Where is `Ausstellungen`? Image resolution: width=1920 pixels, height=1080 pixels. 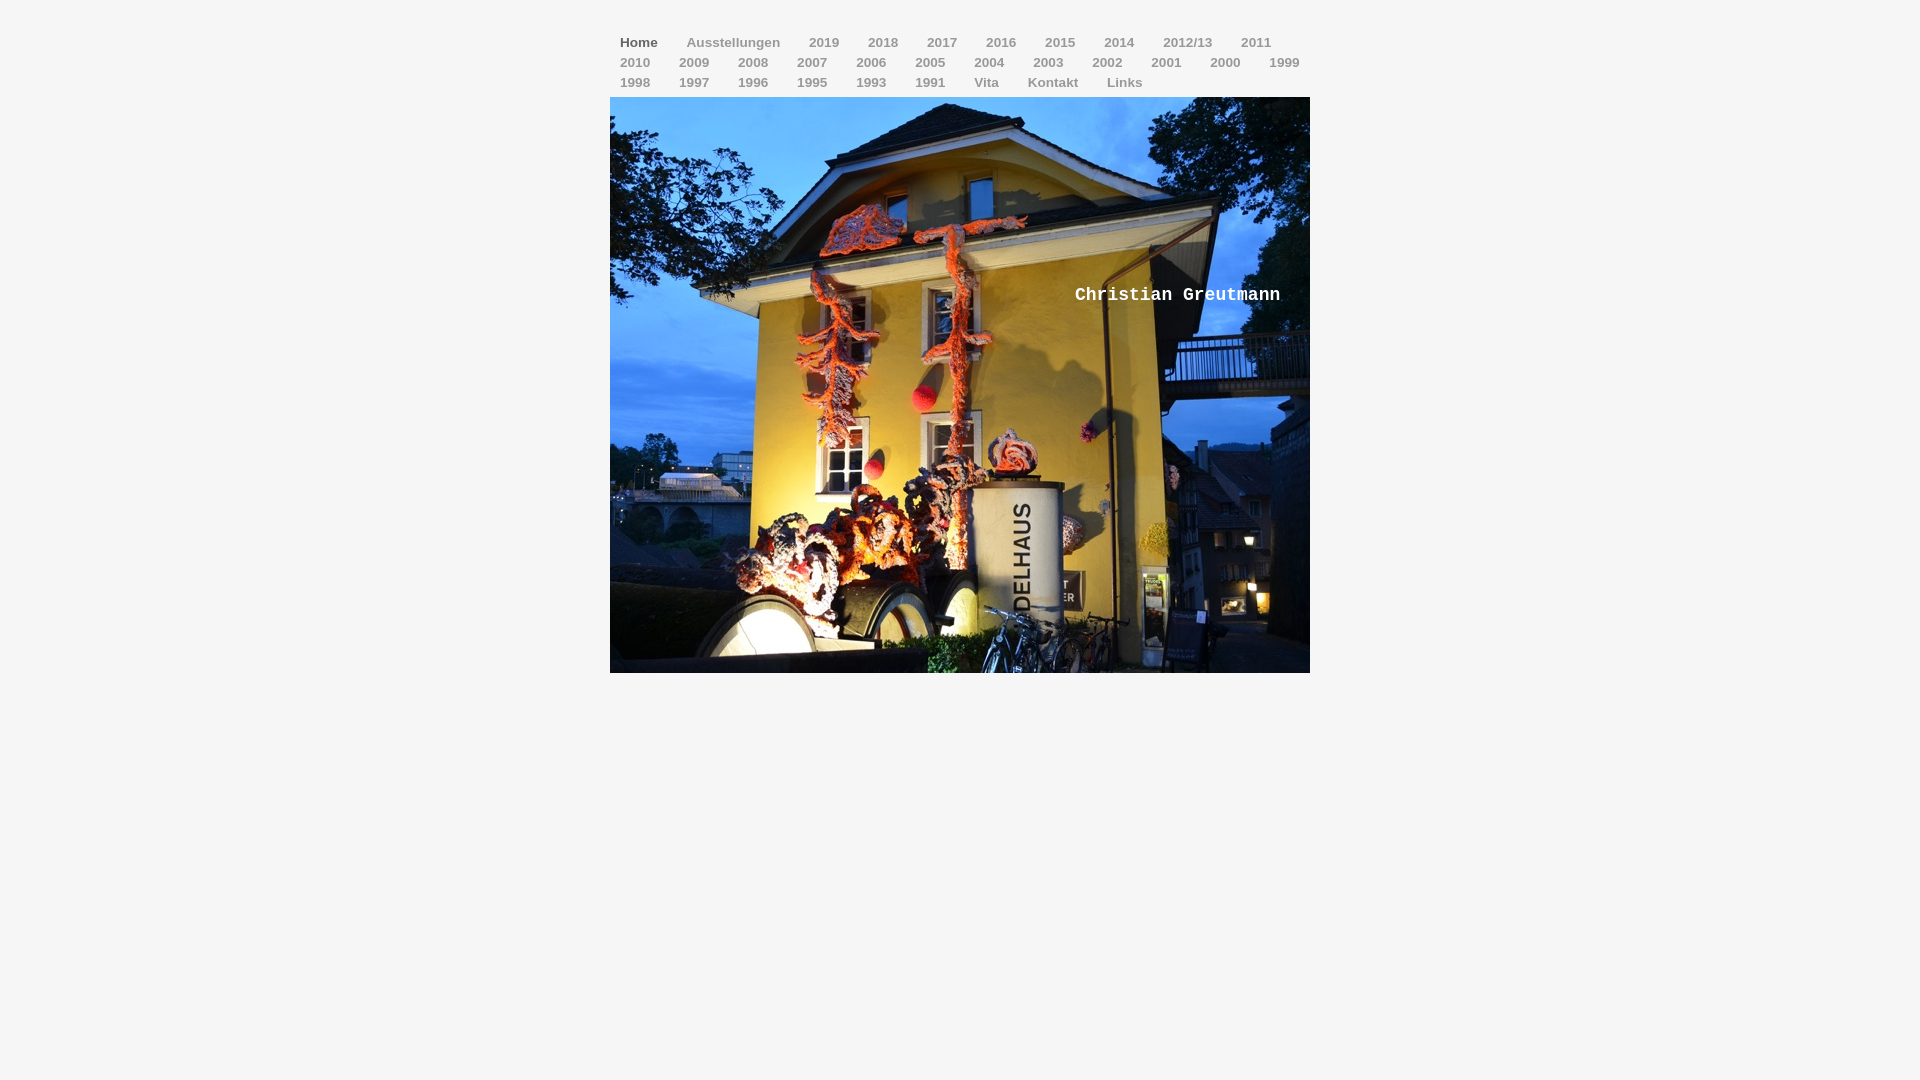
Ausstellungen is located at coordinates (736, 42).